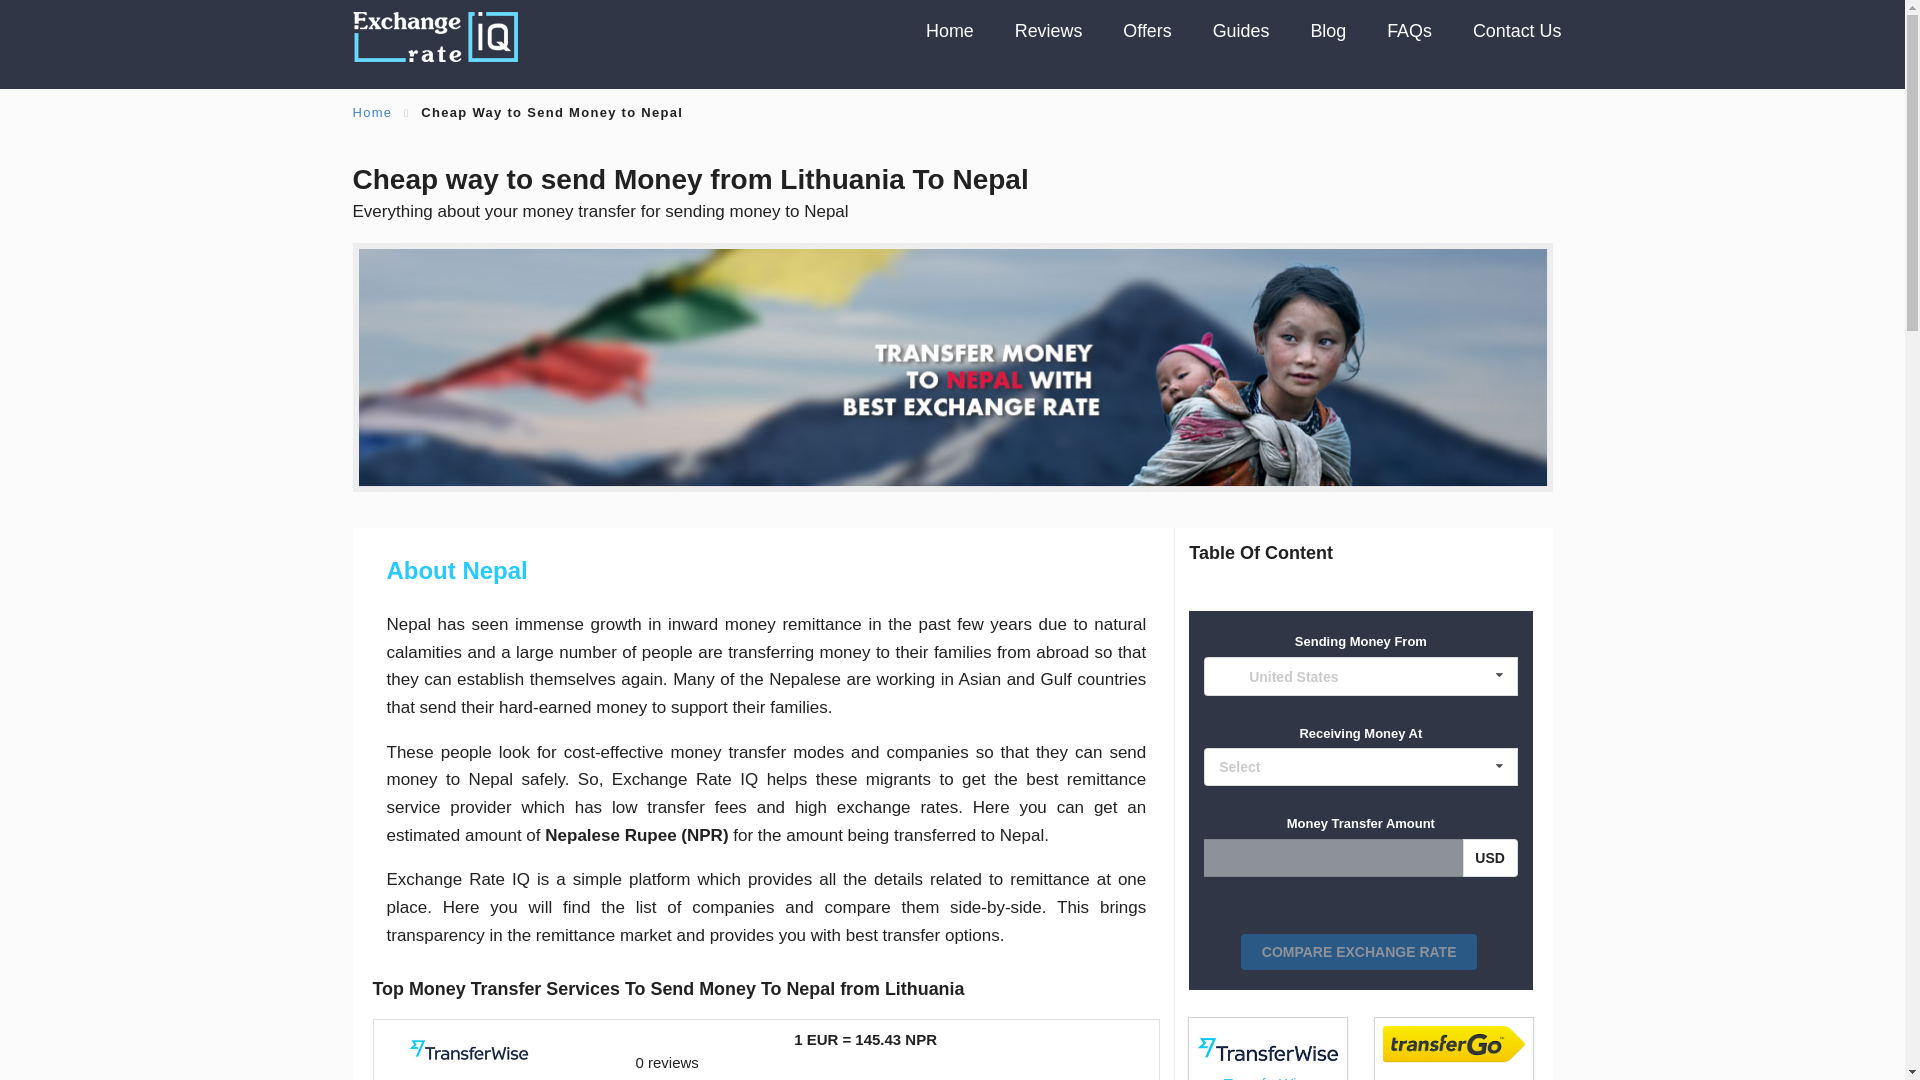 The image size is (1920, 1080). What do you see at coordinates (1453, 1053) in the screenshot?
I see `Money Transfer Companies FAQ's` at bounding box center [1453, 1053].